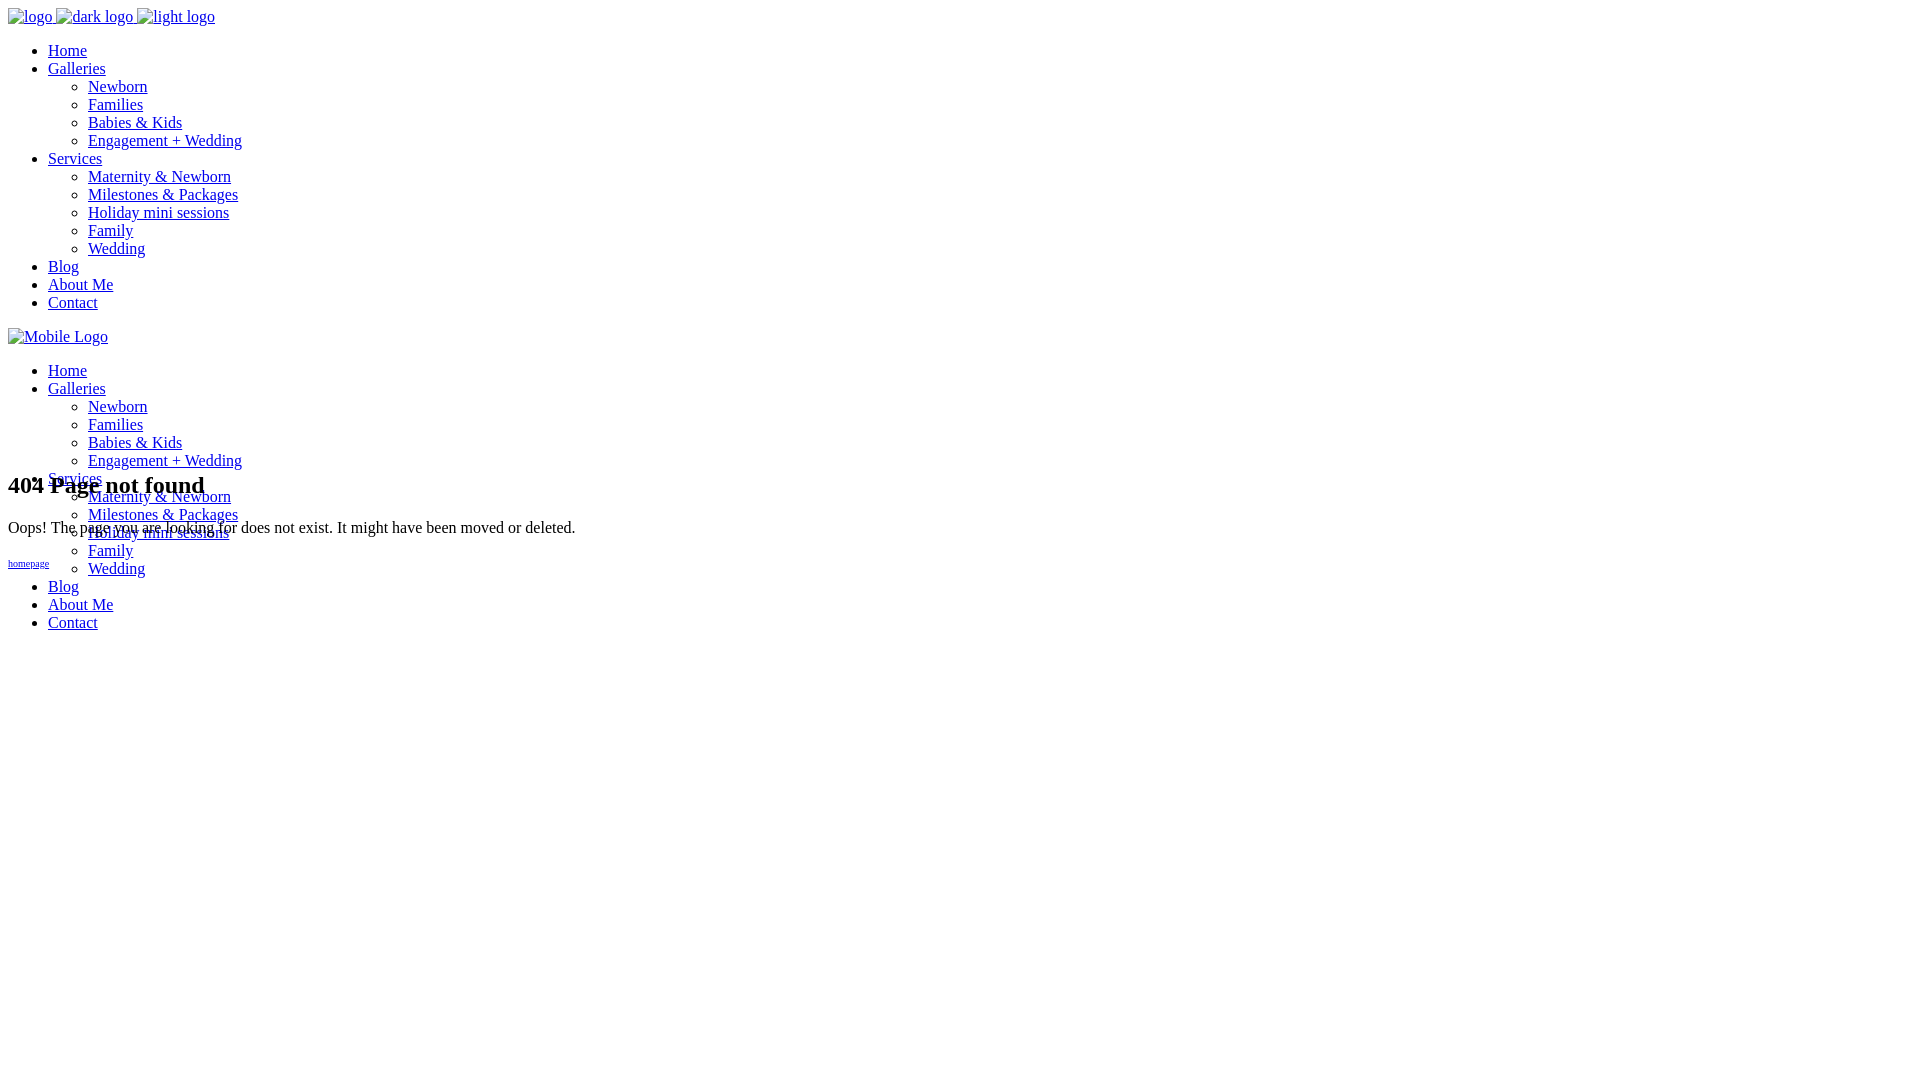  Describe the element at coordinates (163, 194) in the screenshot. I see `Milestones & Packages` at that location.